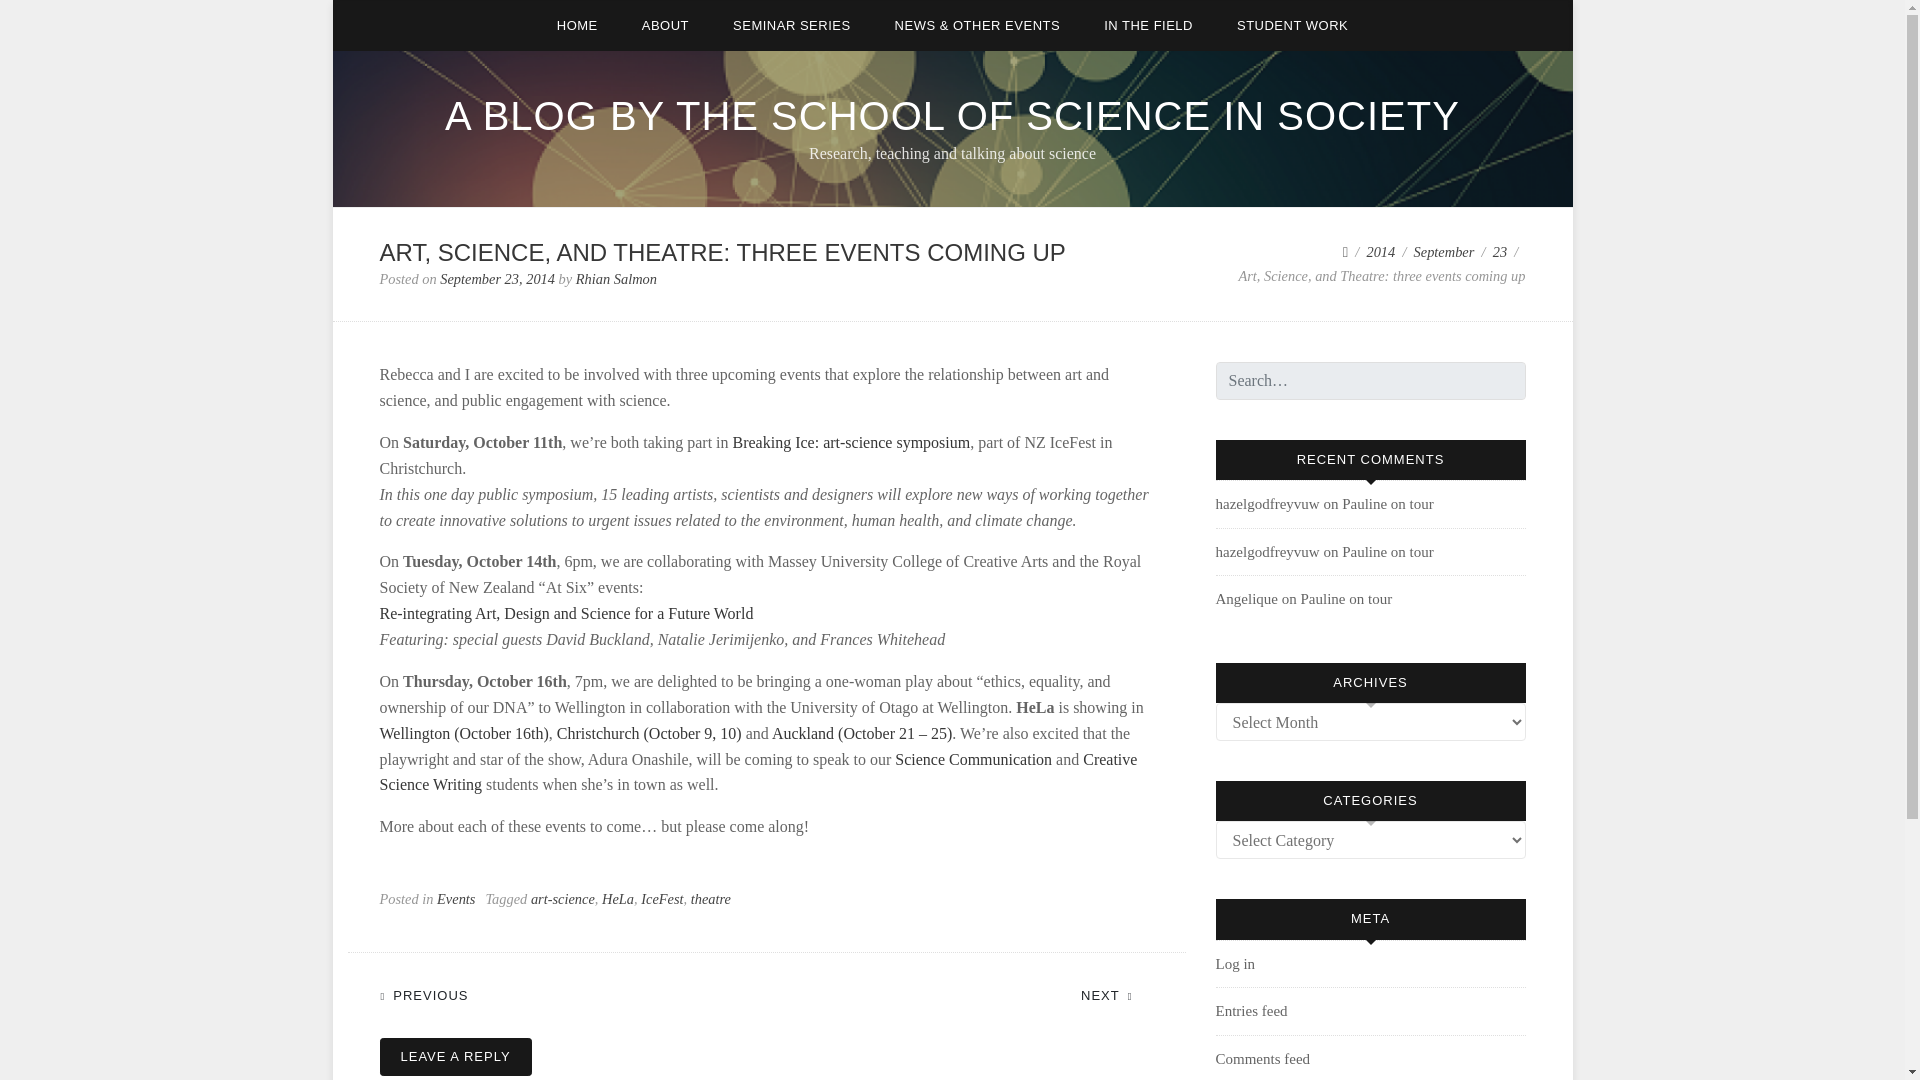 Image resolution: width=1920 pixels, height=1080 pixels. What do you see at coordinates (862, 732) in the screenshot?
I see `HeLa Auck` at bounding box center [862, 732].